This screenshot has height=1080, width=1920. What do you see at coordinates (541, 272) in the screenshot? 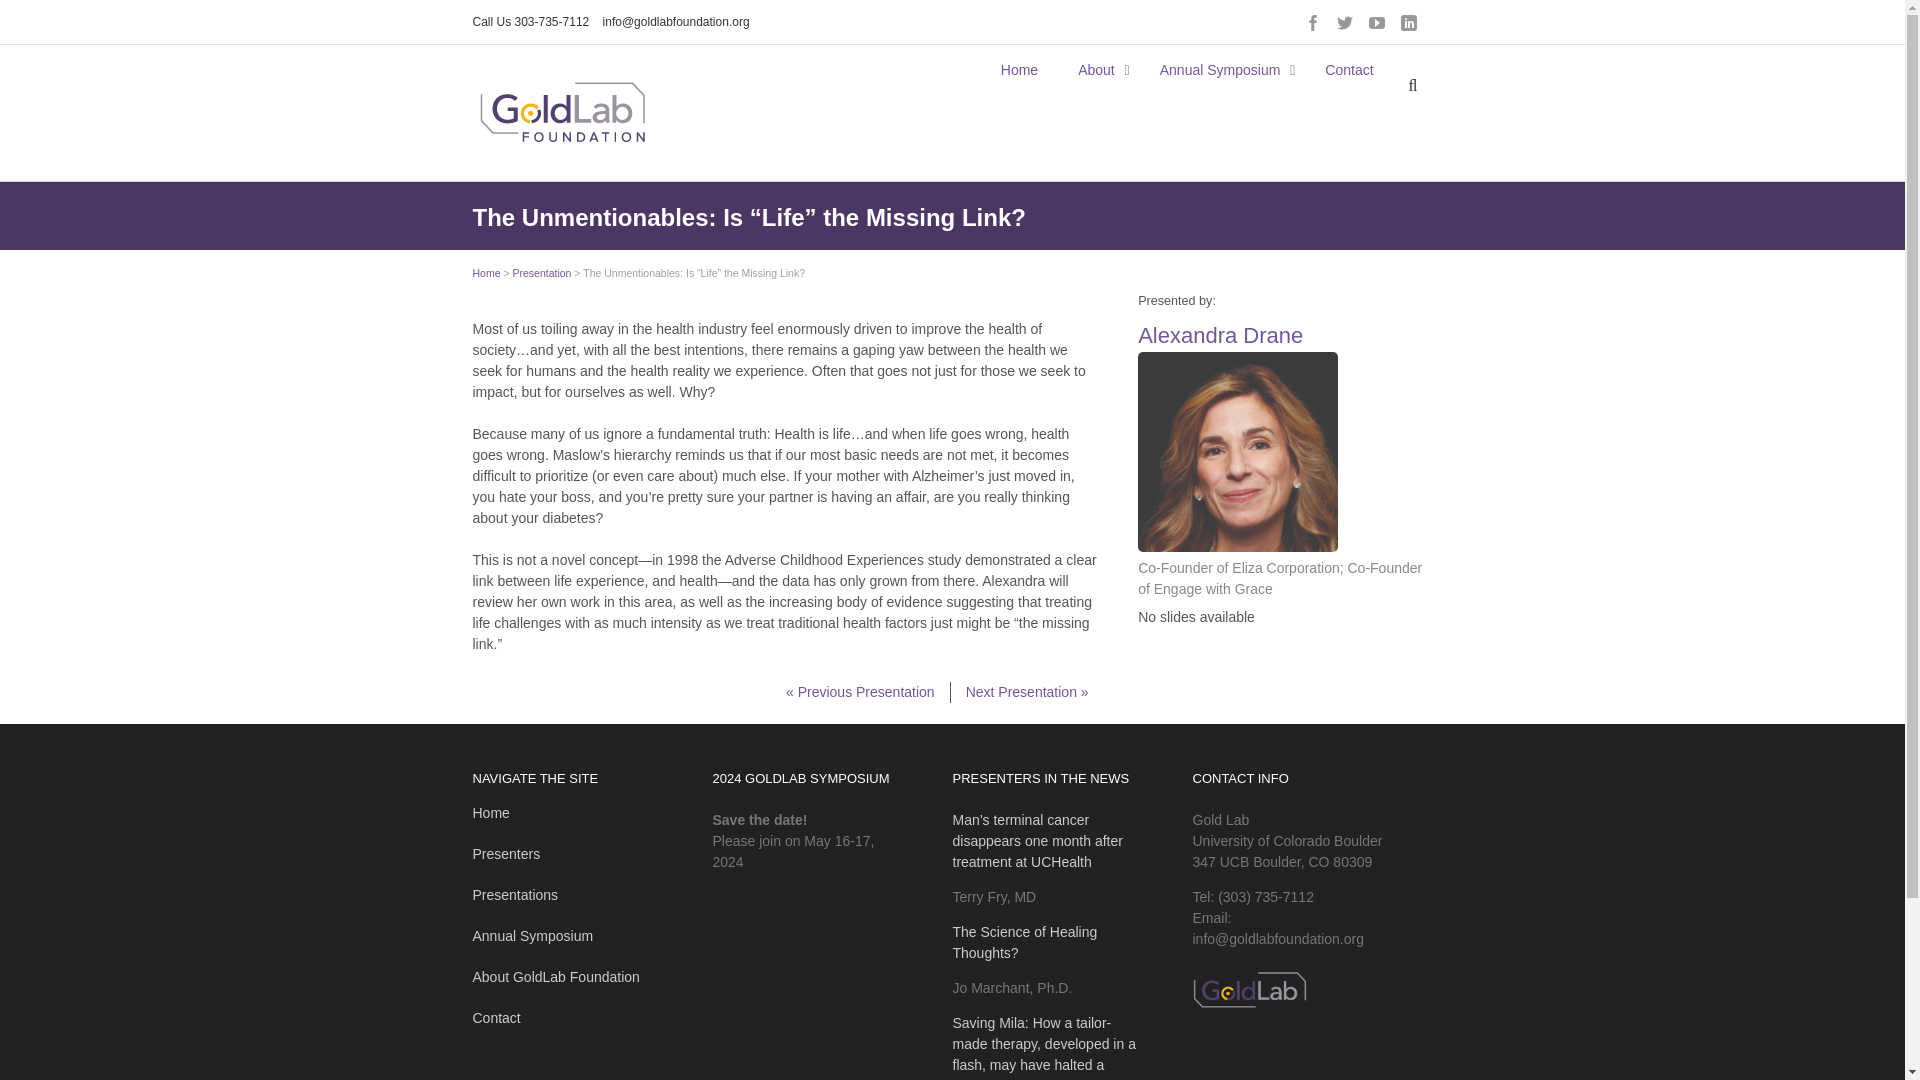
I see `Presentation` at bounding box center [541, 272].